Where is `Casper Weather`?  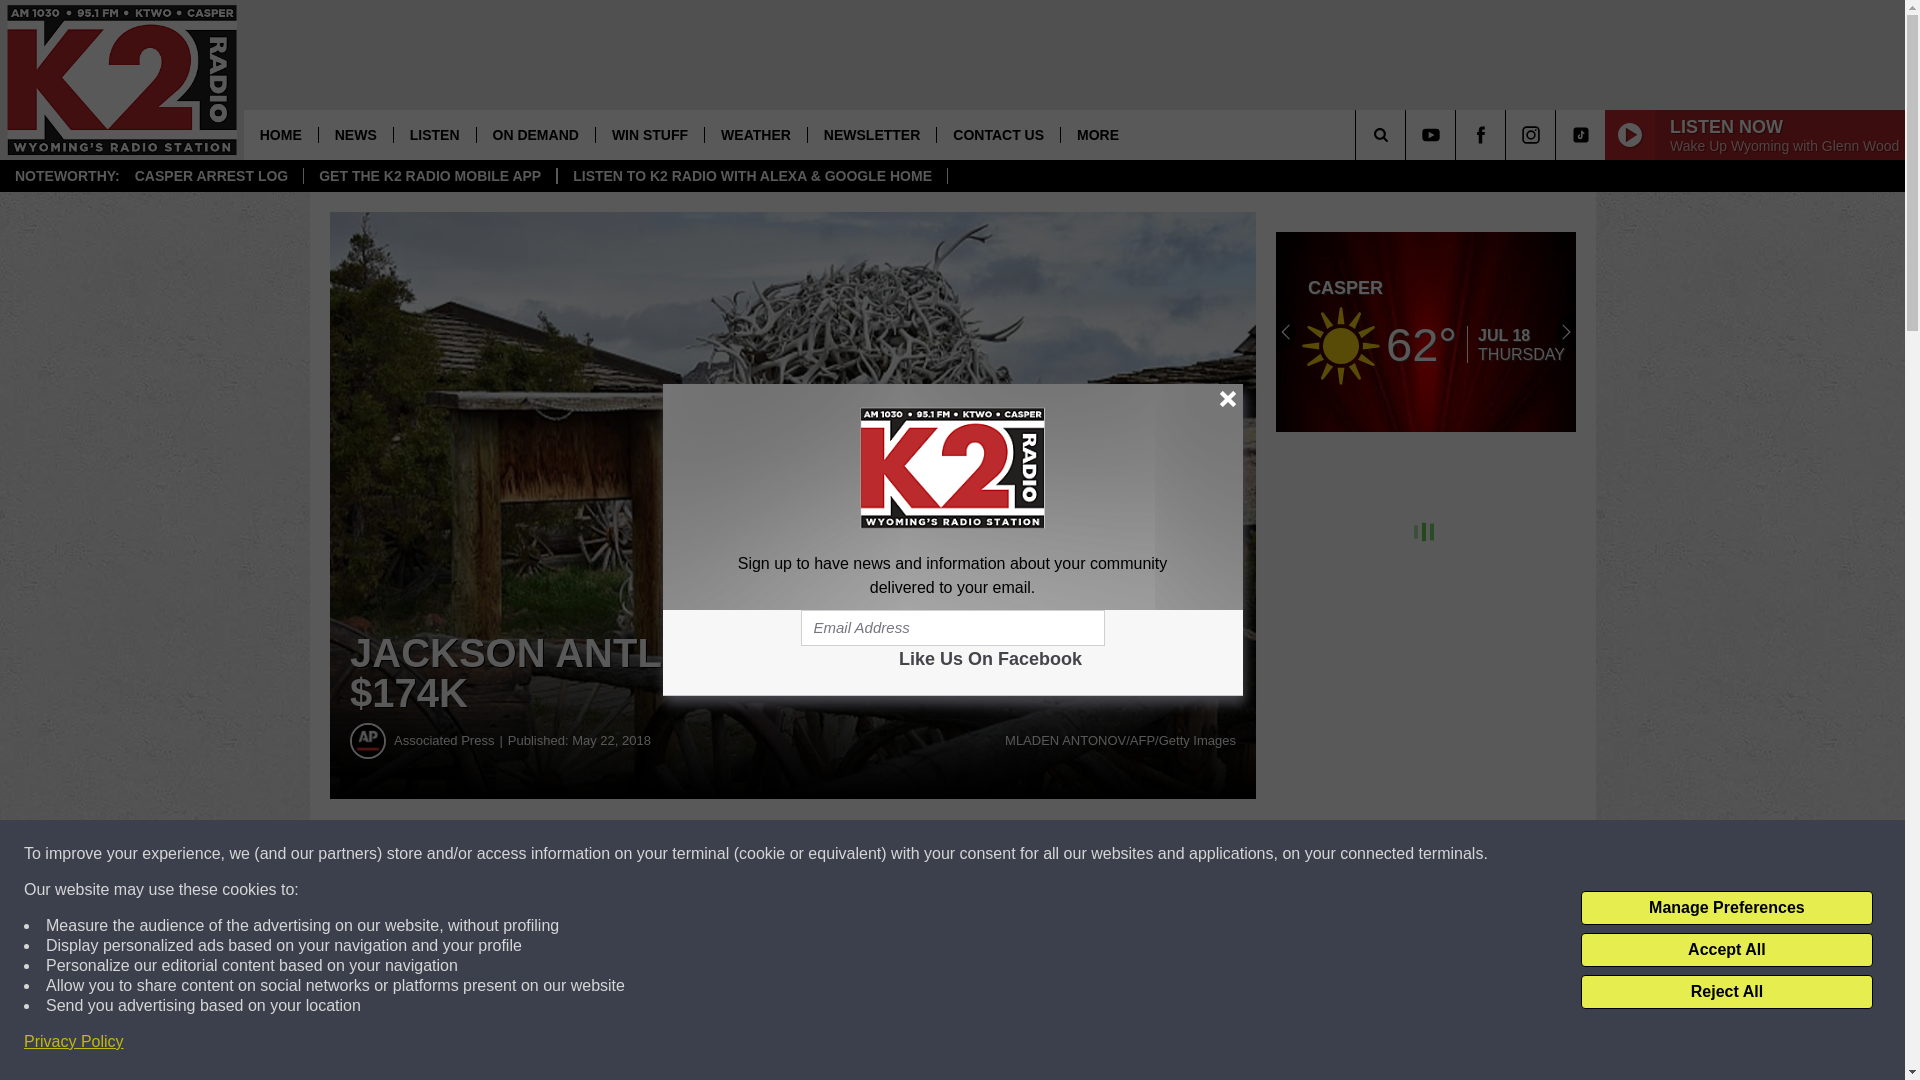 Casper Weather is located at coordinates (1426, 332).